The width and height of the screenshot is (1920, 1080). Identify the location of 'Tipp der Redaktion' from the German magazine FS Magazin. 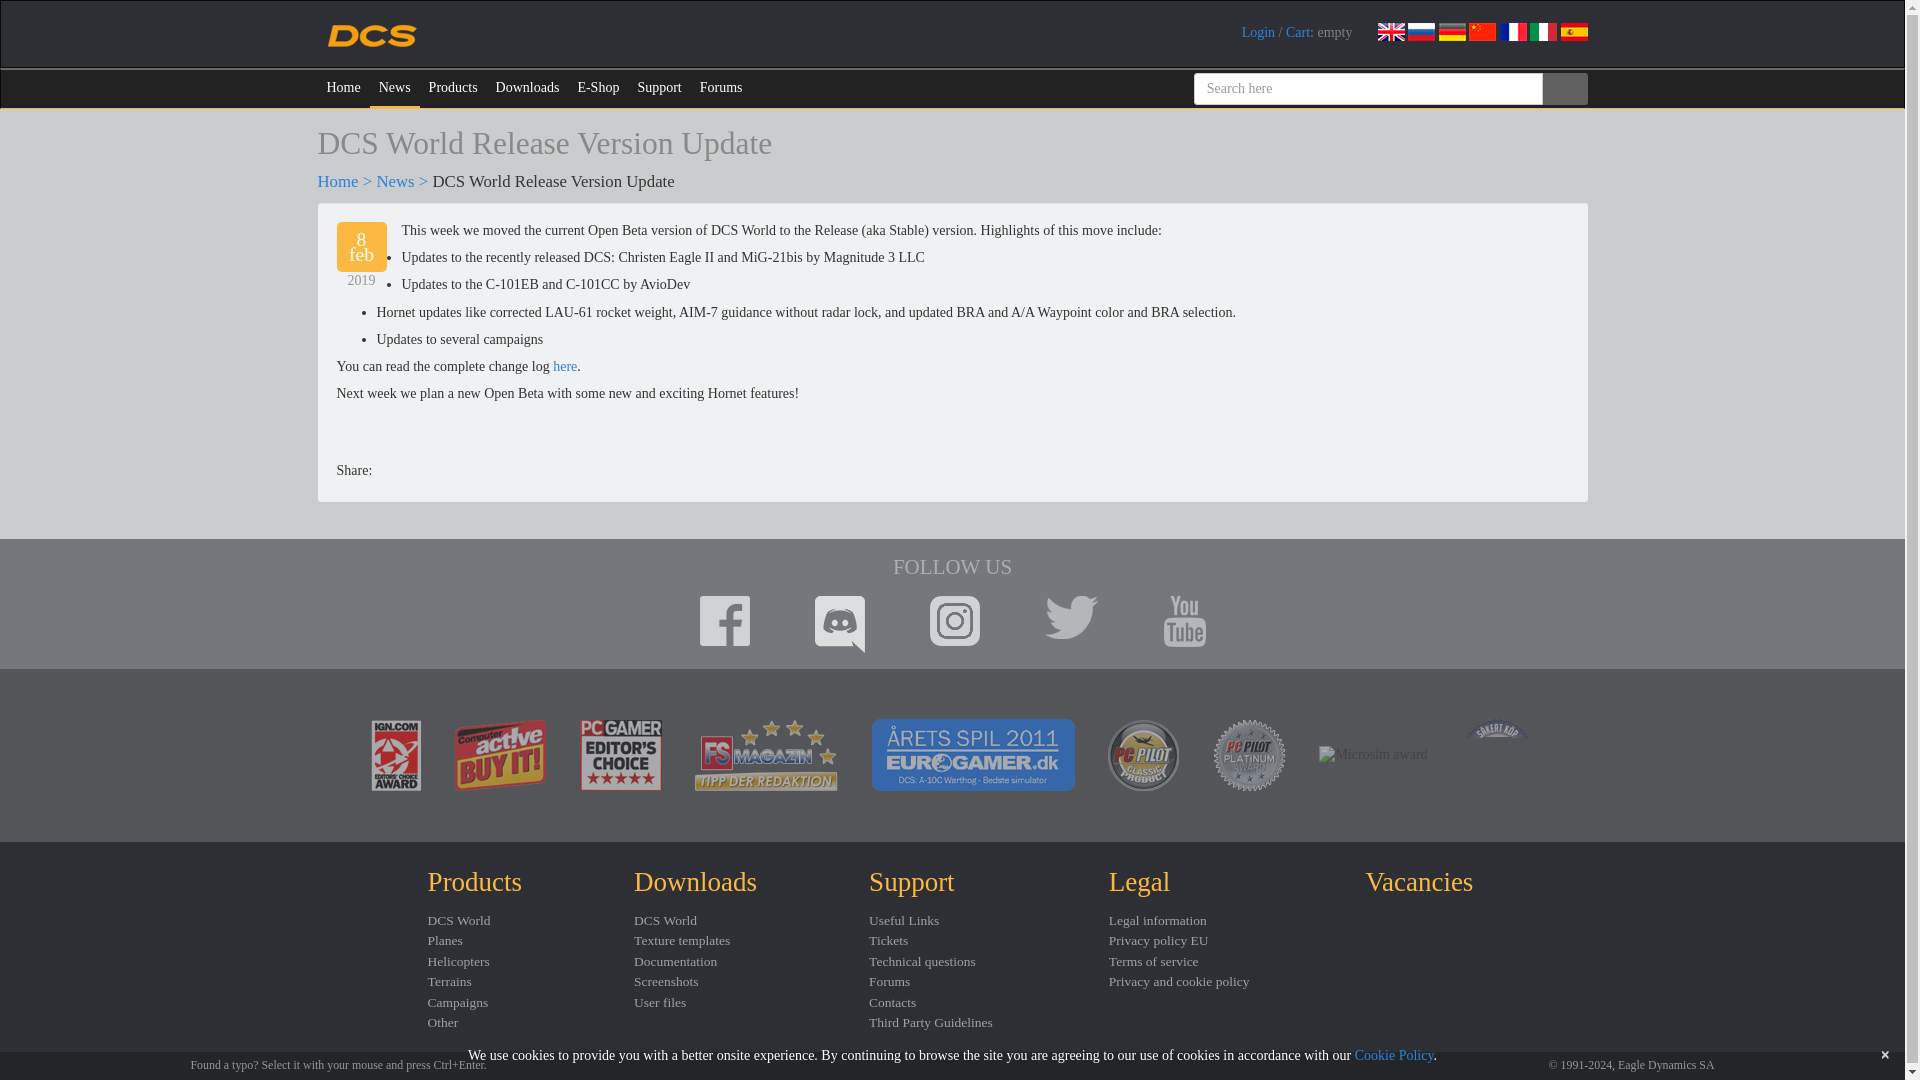
(766, 755).